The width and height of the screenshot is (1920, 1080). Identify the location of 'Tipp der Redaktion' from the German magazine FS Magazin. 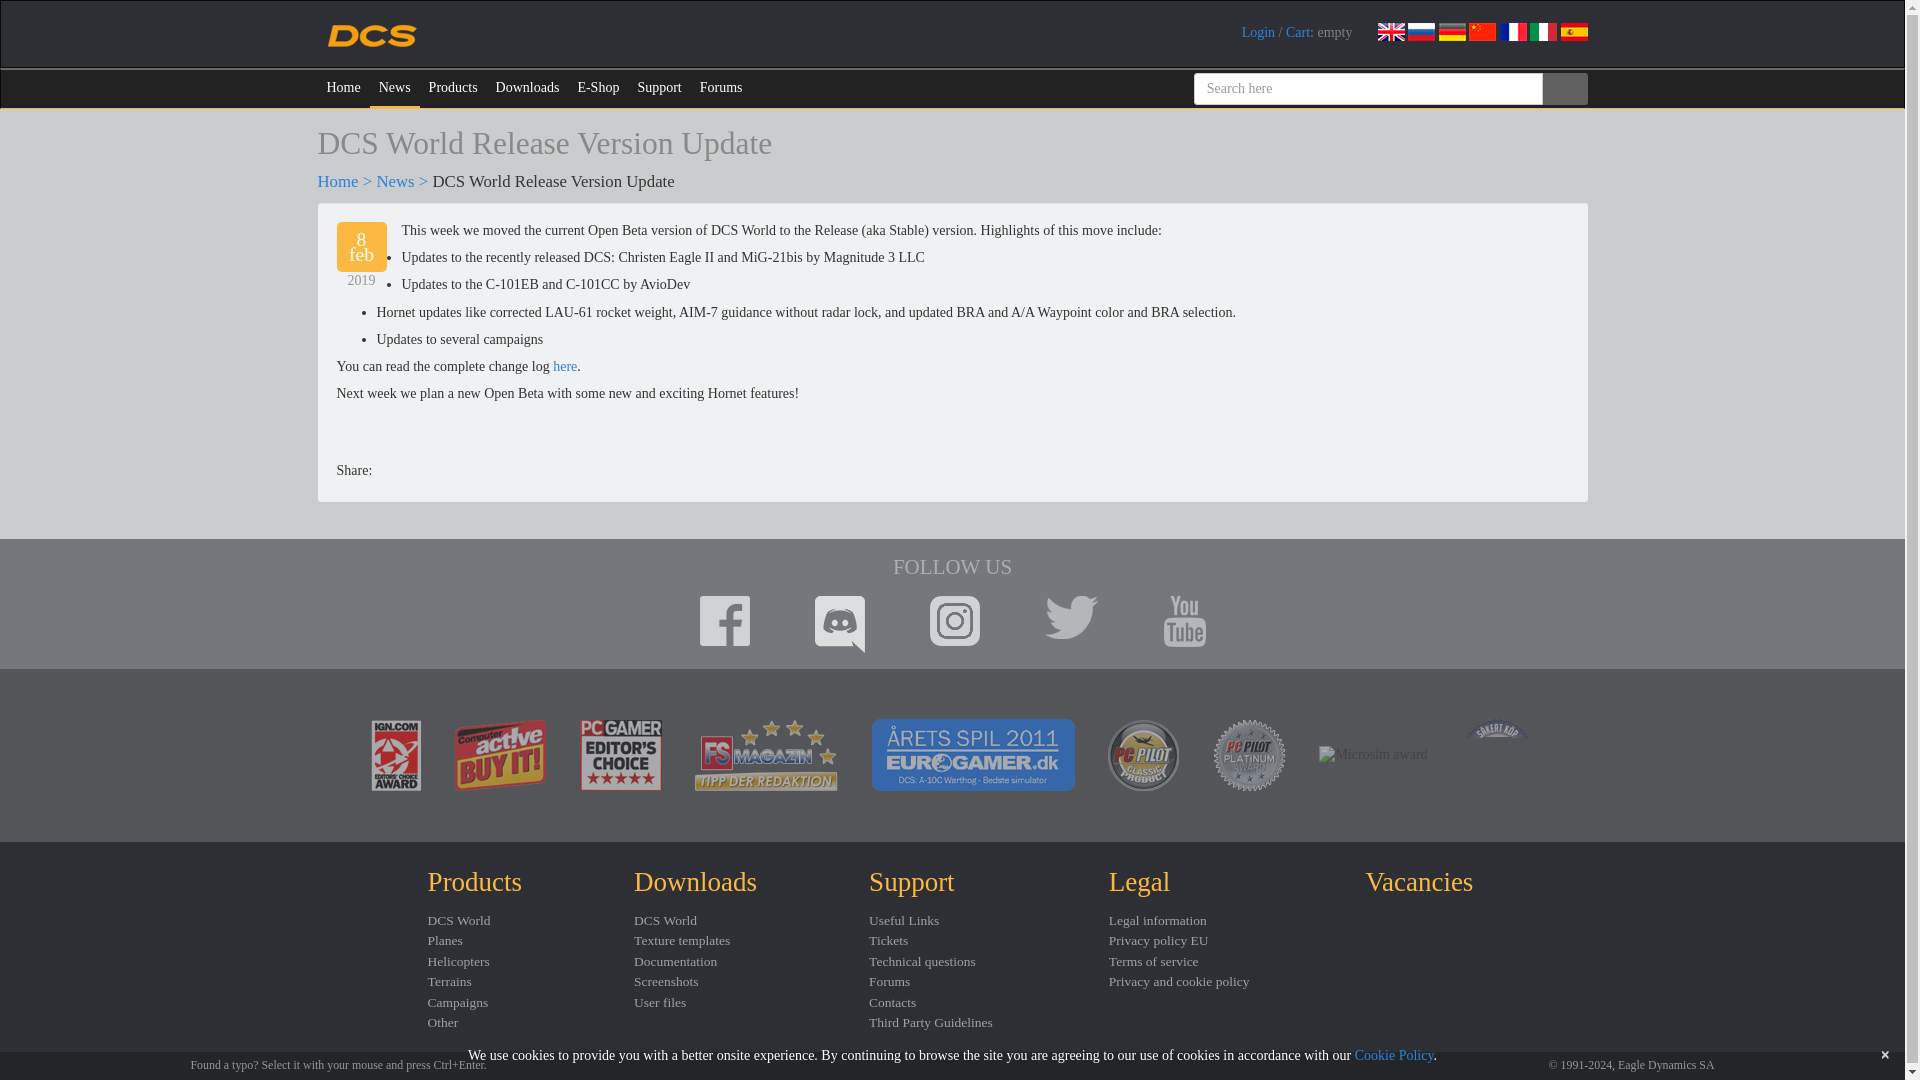
(766, 755).